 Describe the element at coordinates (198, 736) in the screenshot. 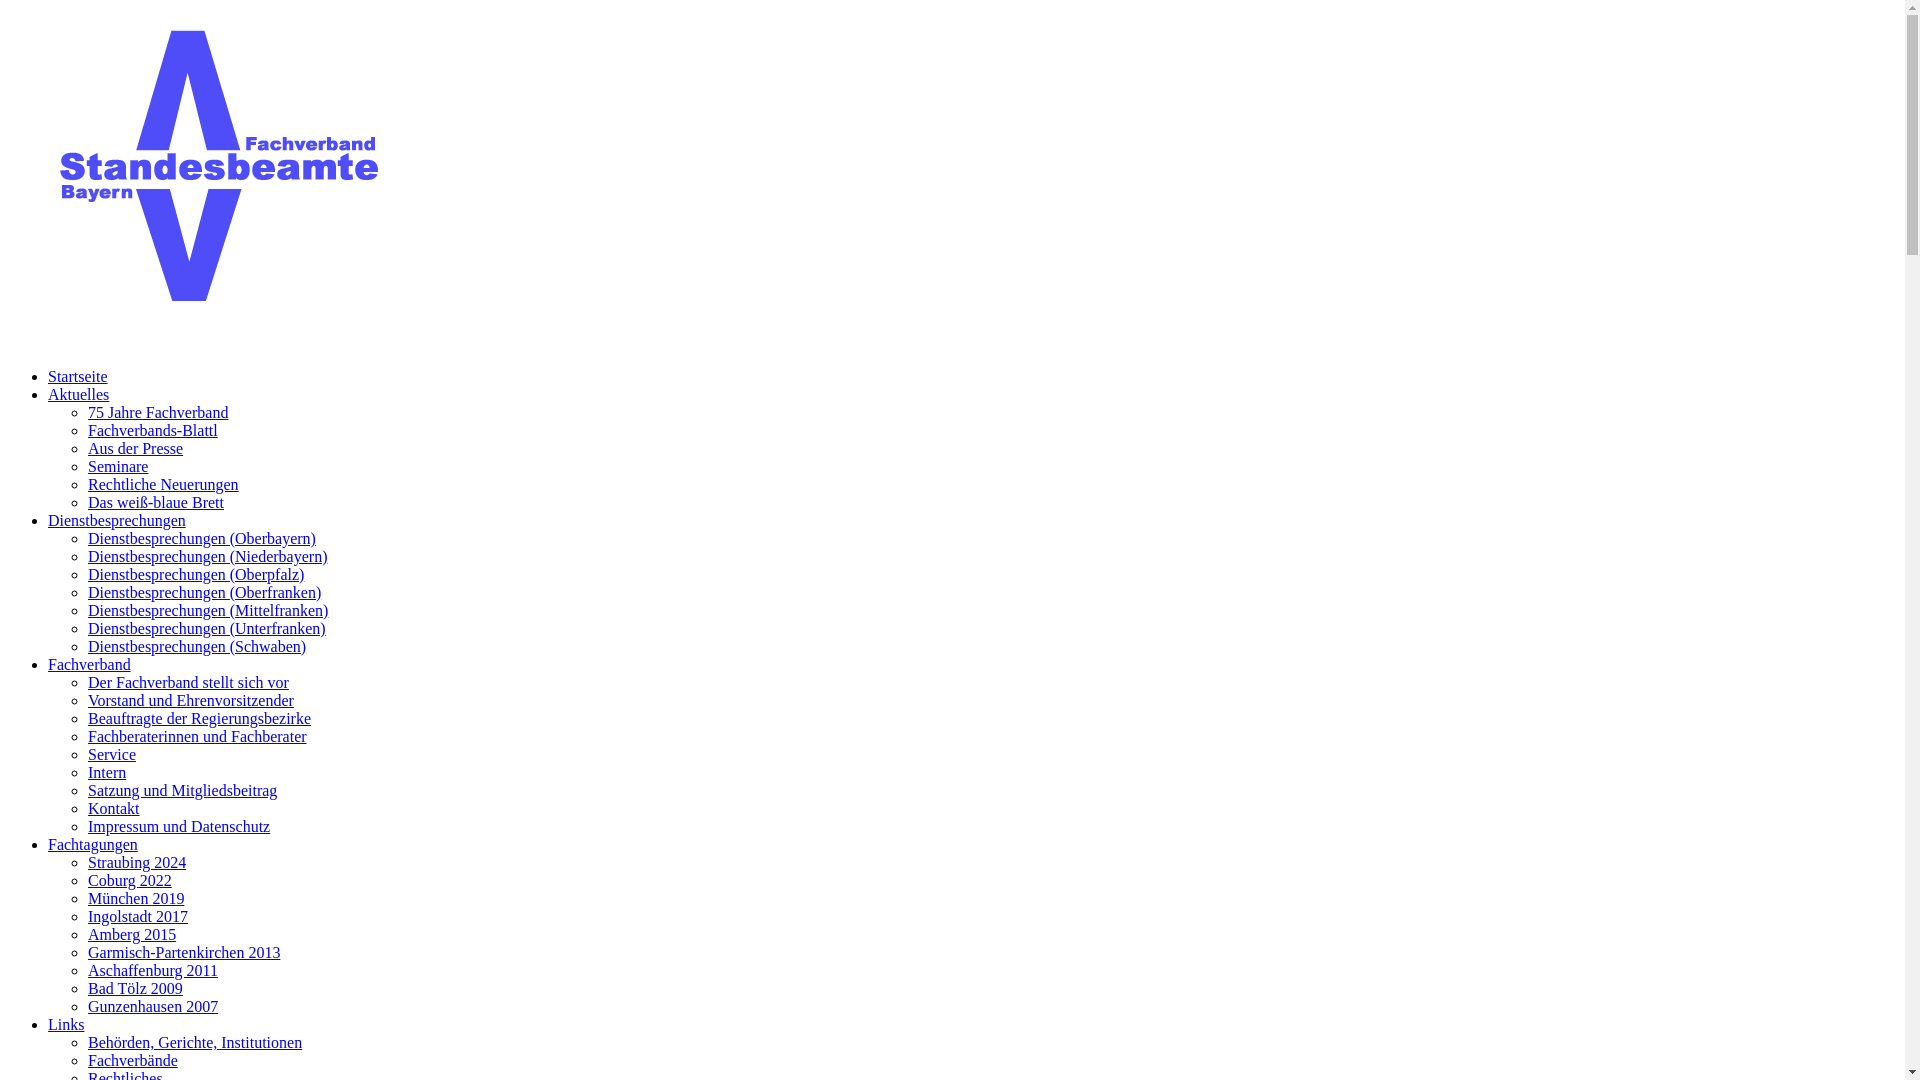

I see `Fachberaterinnen und Fachberater` at that location.